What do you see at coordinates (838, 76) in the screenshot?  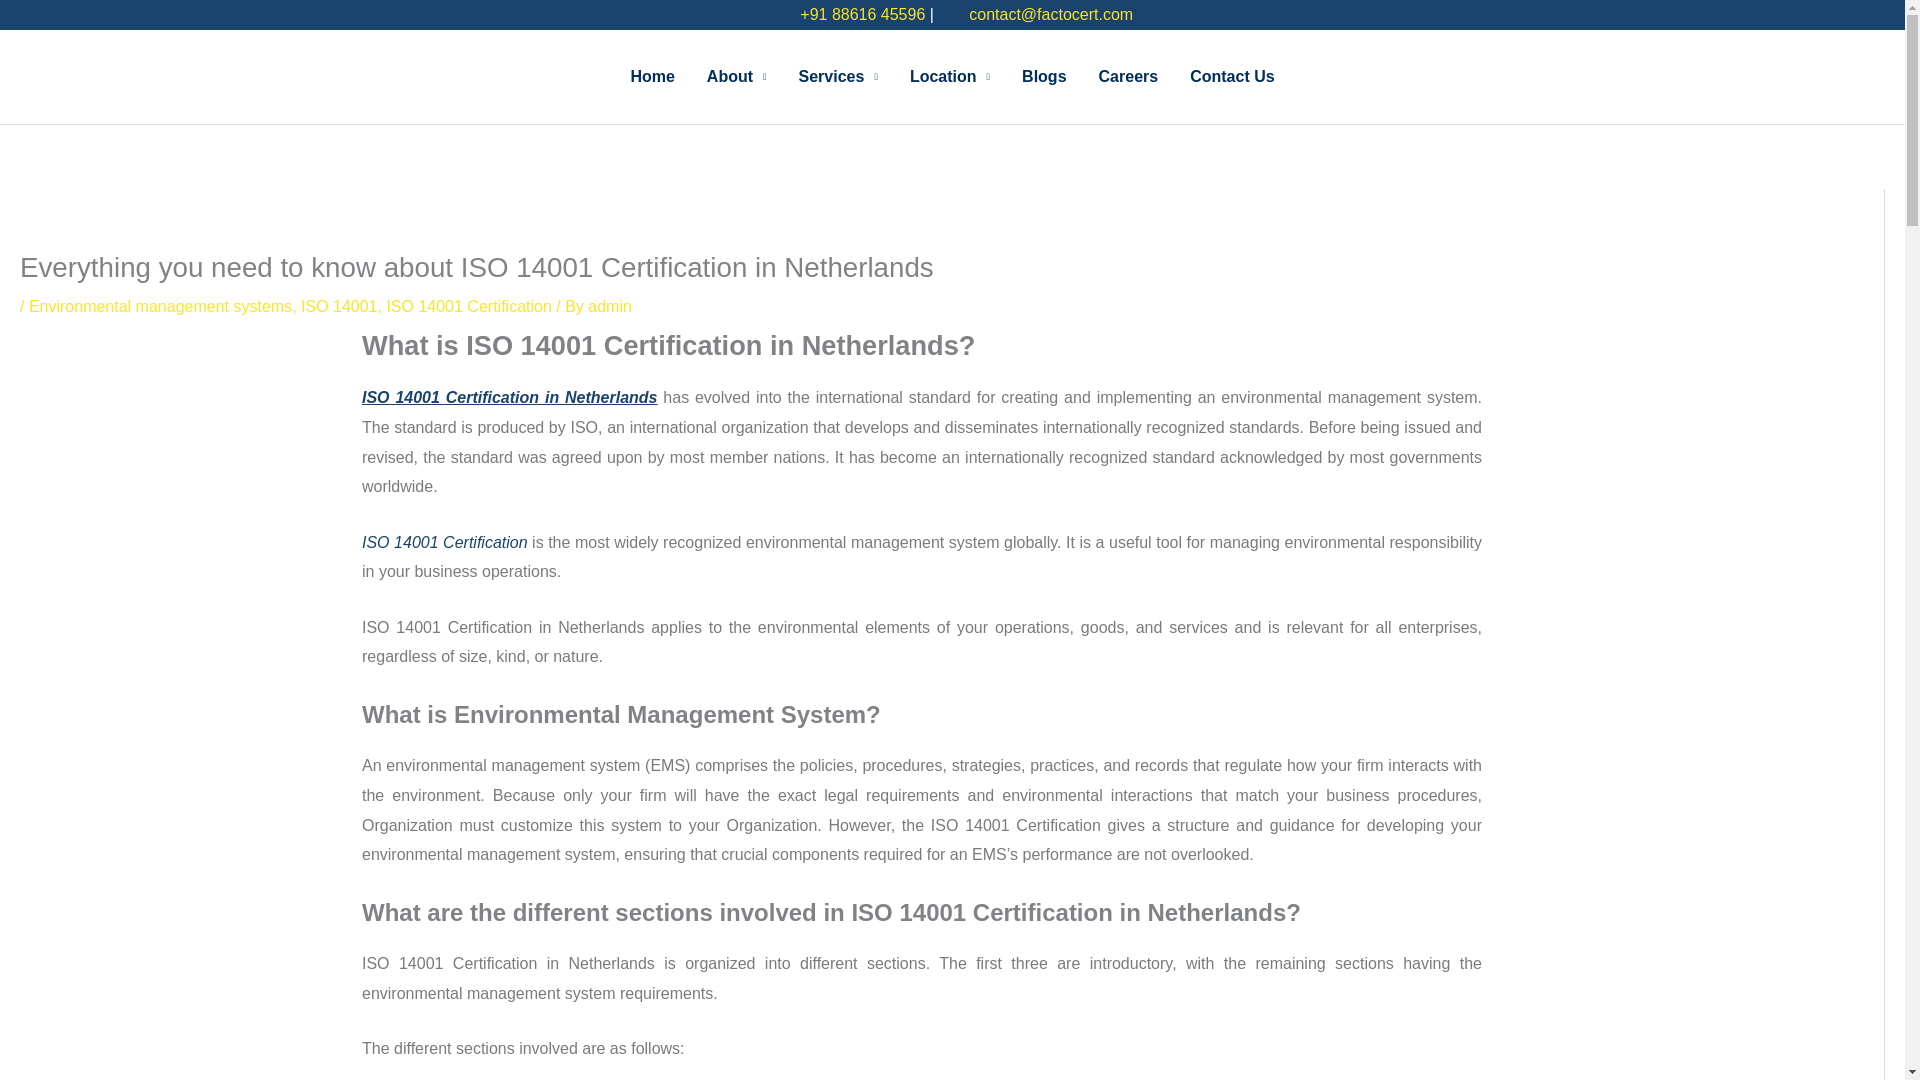 I see `Services` at bounding box center [838, 76].